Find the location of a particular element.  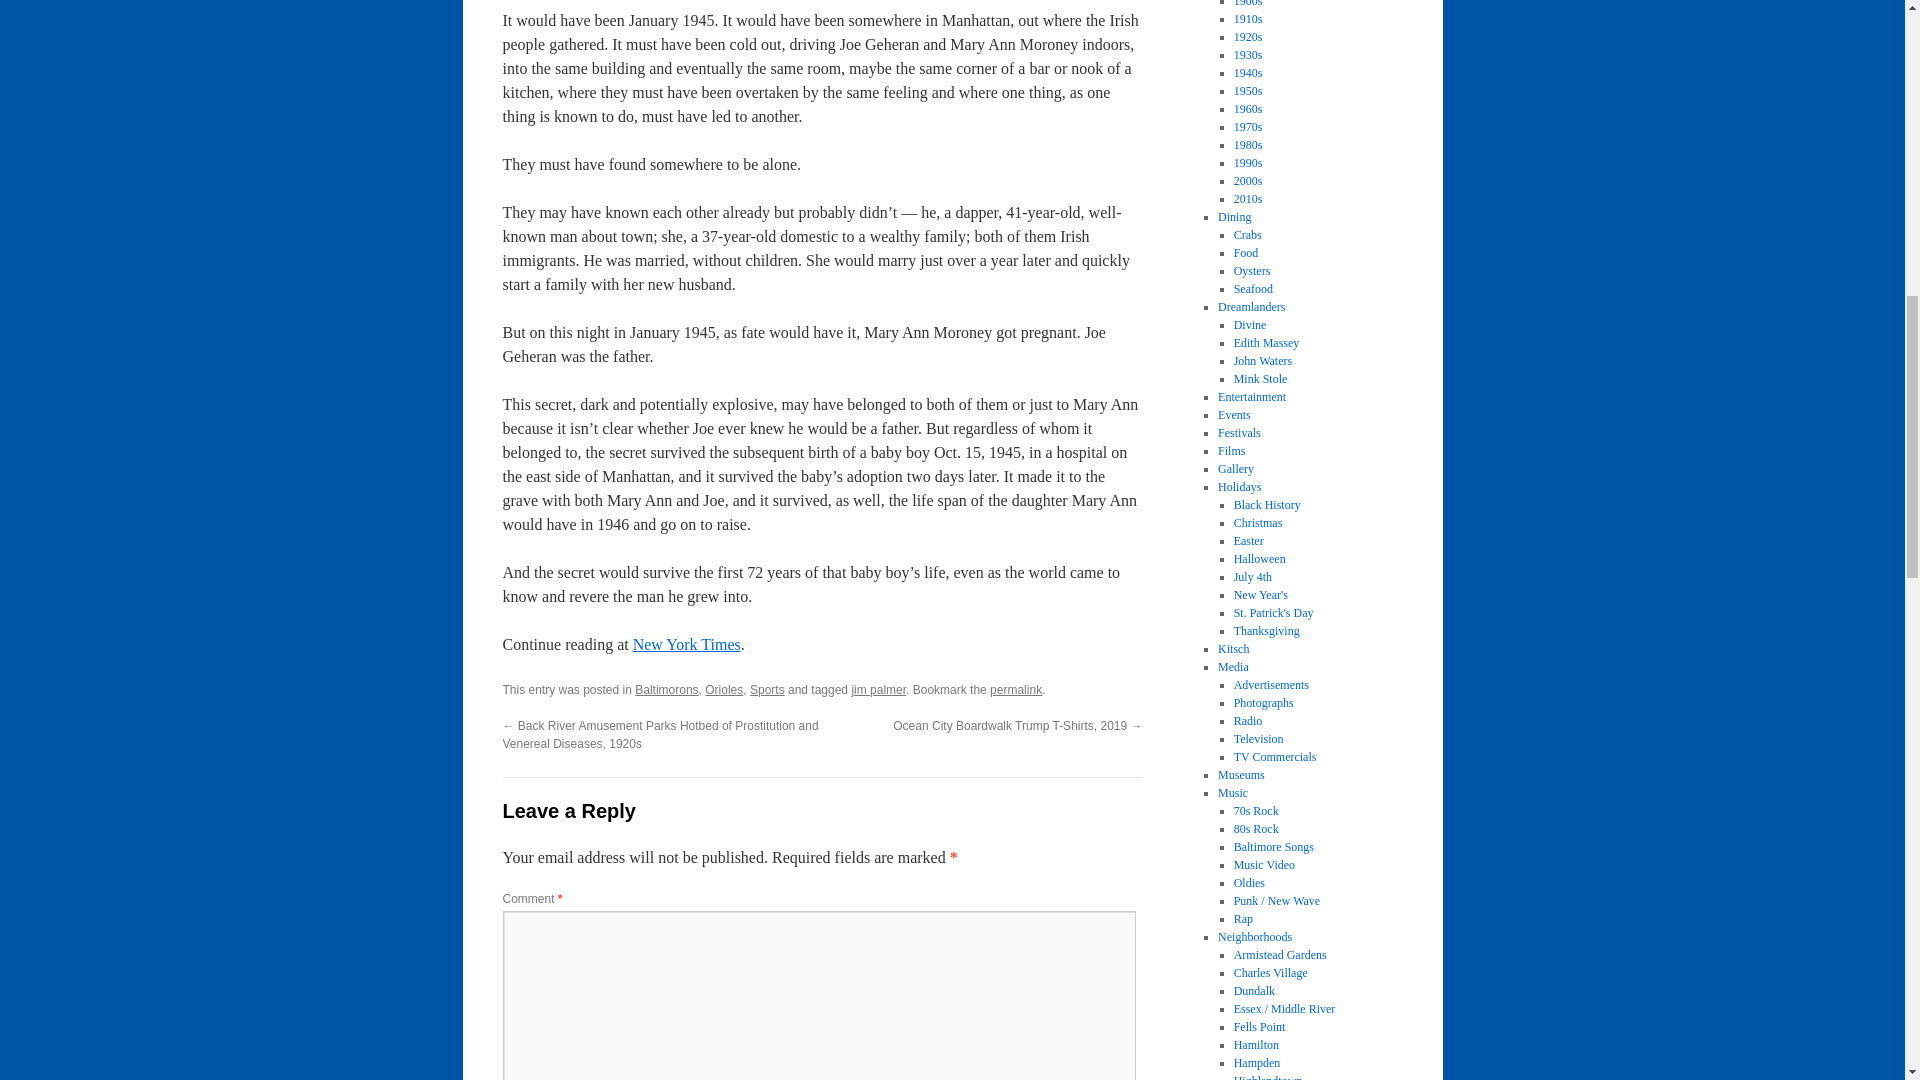

New York Times is located at coordinates (687, 644).